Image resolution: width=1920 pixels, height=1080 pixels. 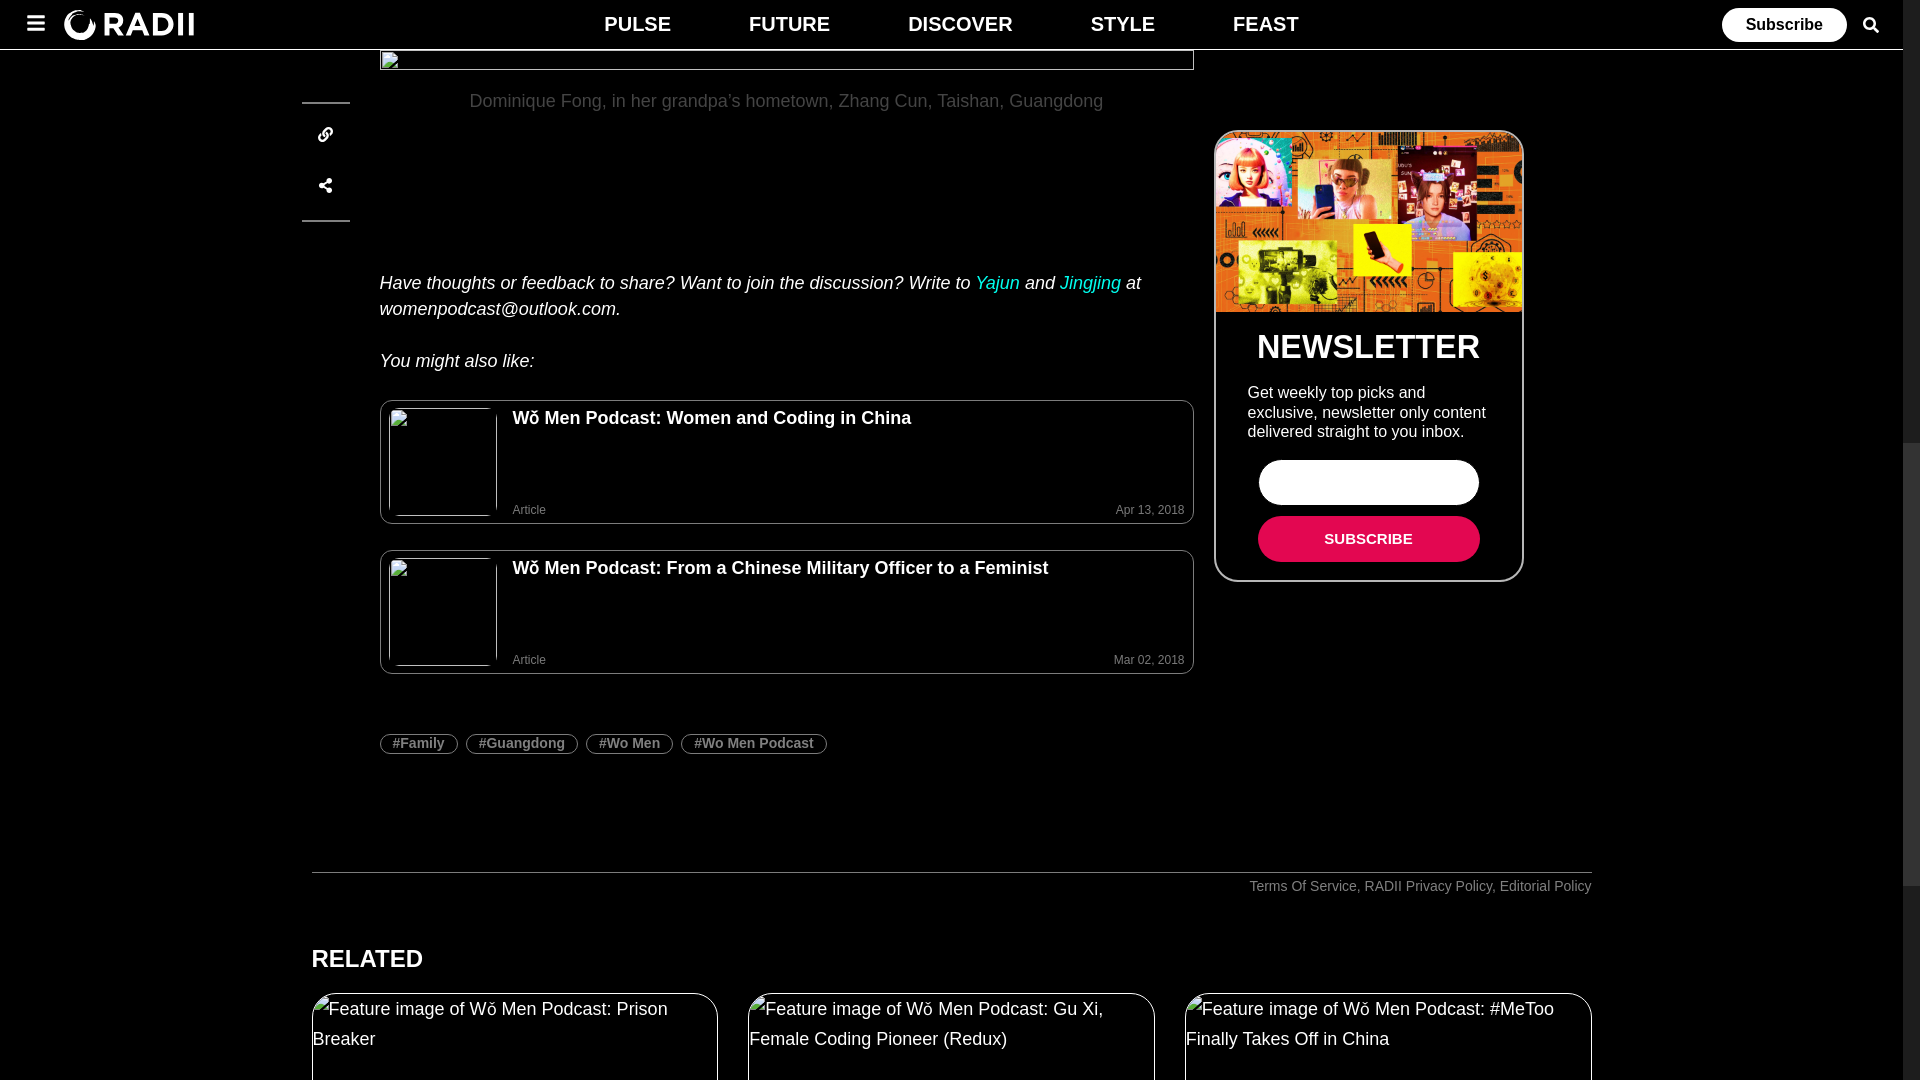 What do you see at coordinates (754, 744) in the screenshot?
I see `Wo Men Podcast` at bounding box center [754, 744].